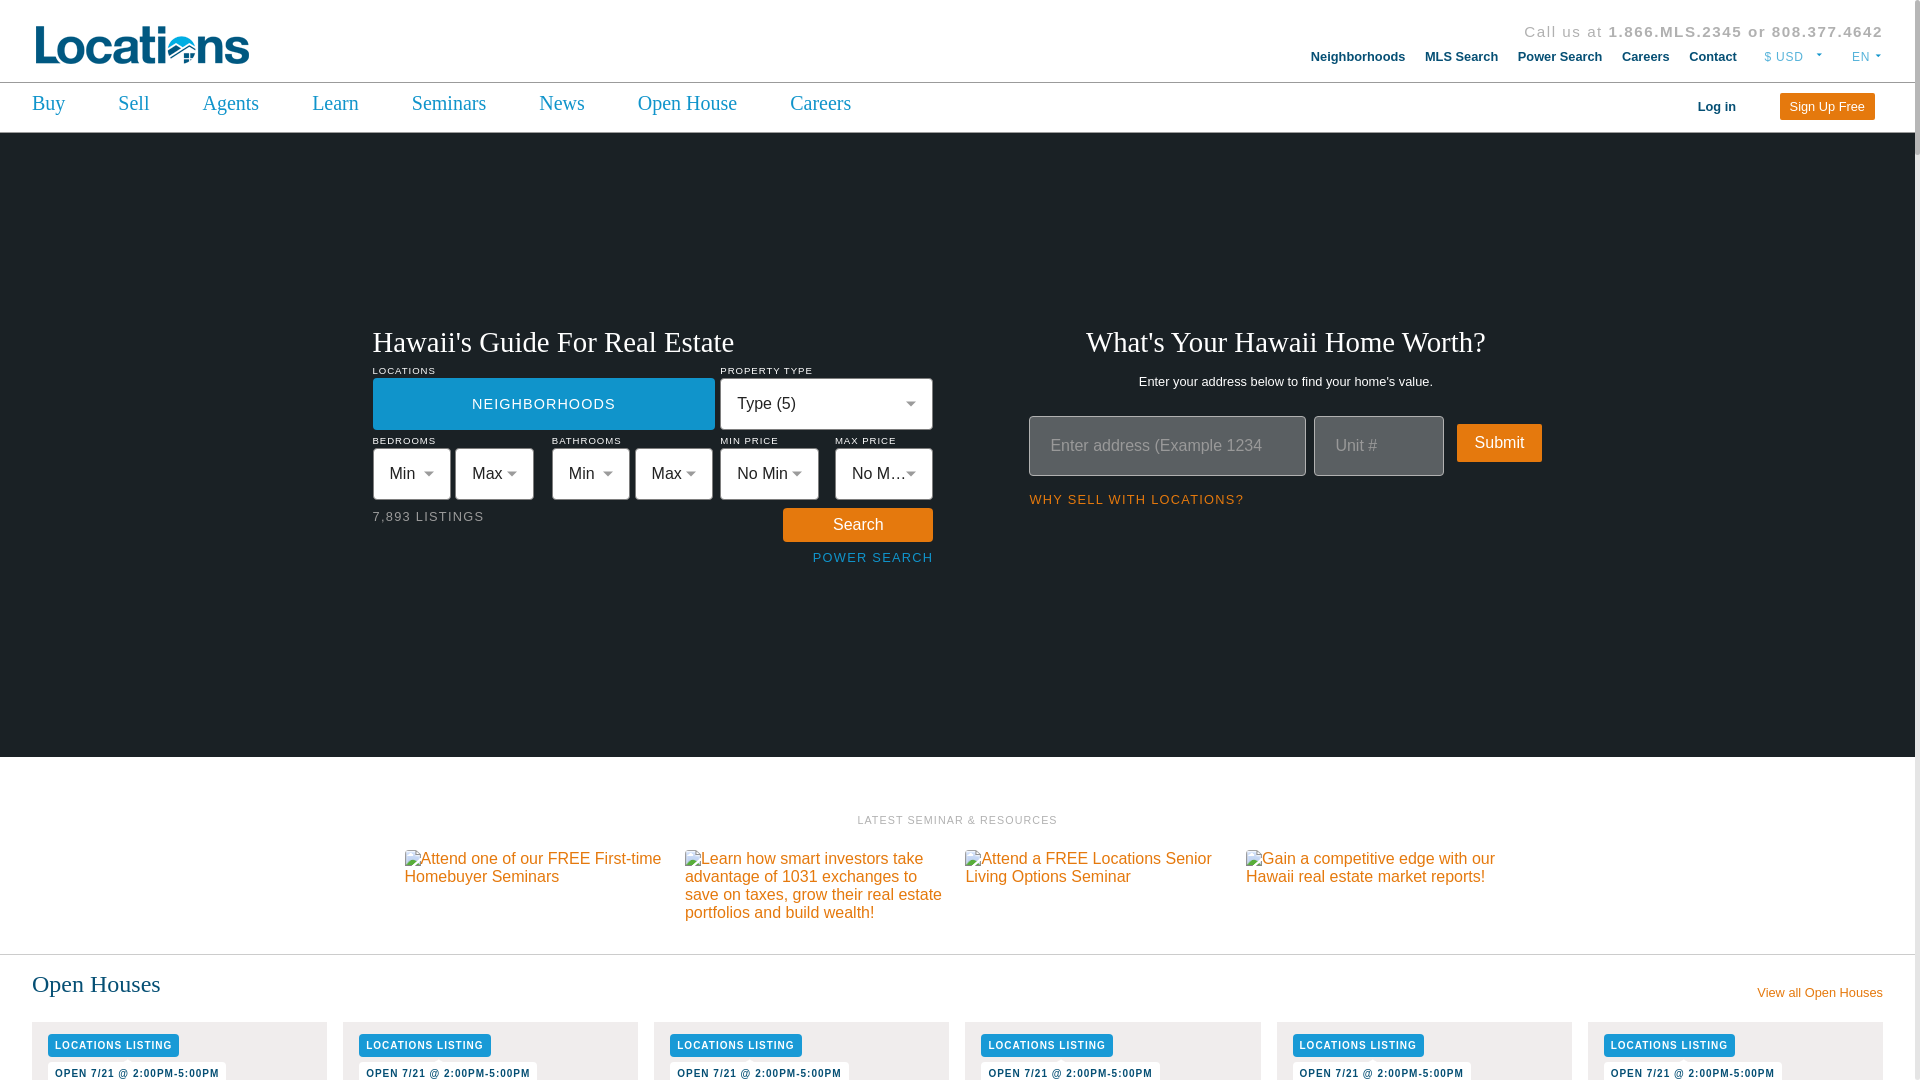  What do you see at coordinates (334, 104) in the screenshot?
I see `Learn` at bounding box center [334, 104].